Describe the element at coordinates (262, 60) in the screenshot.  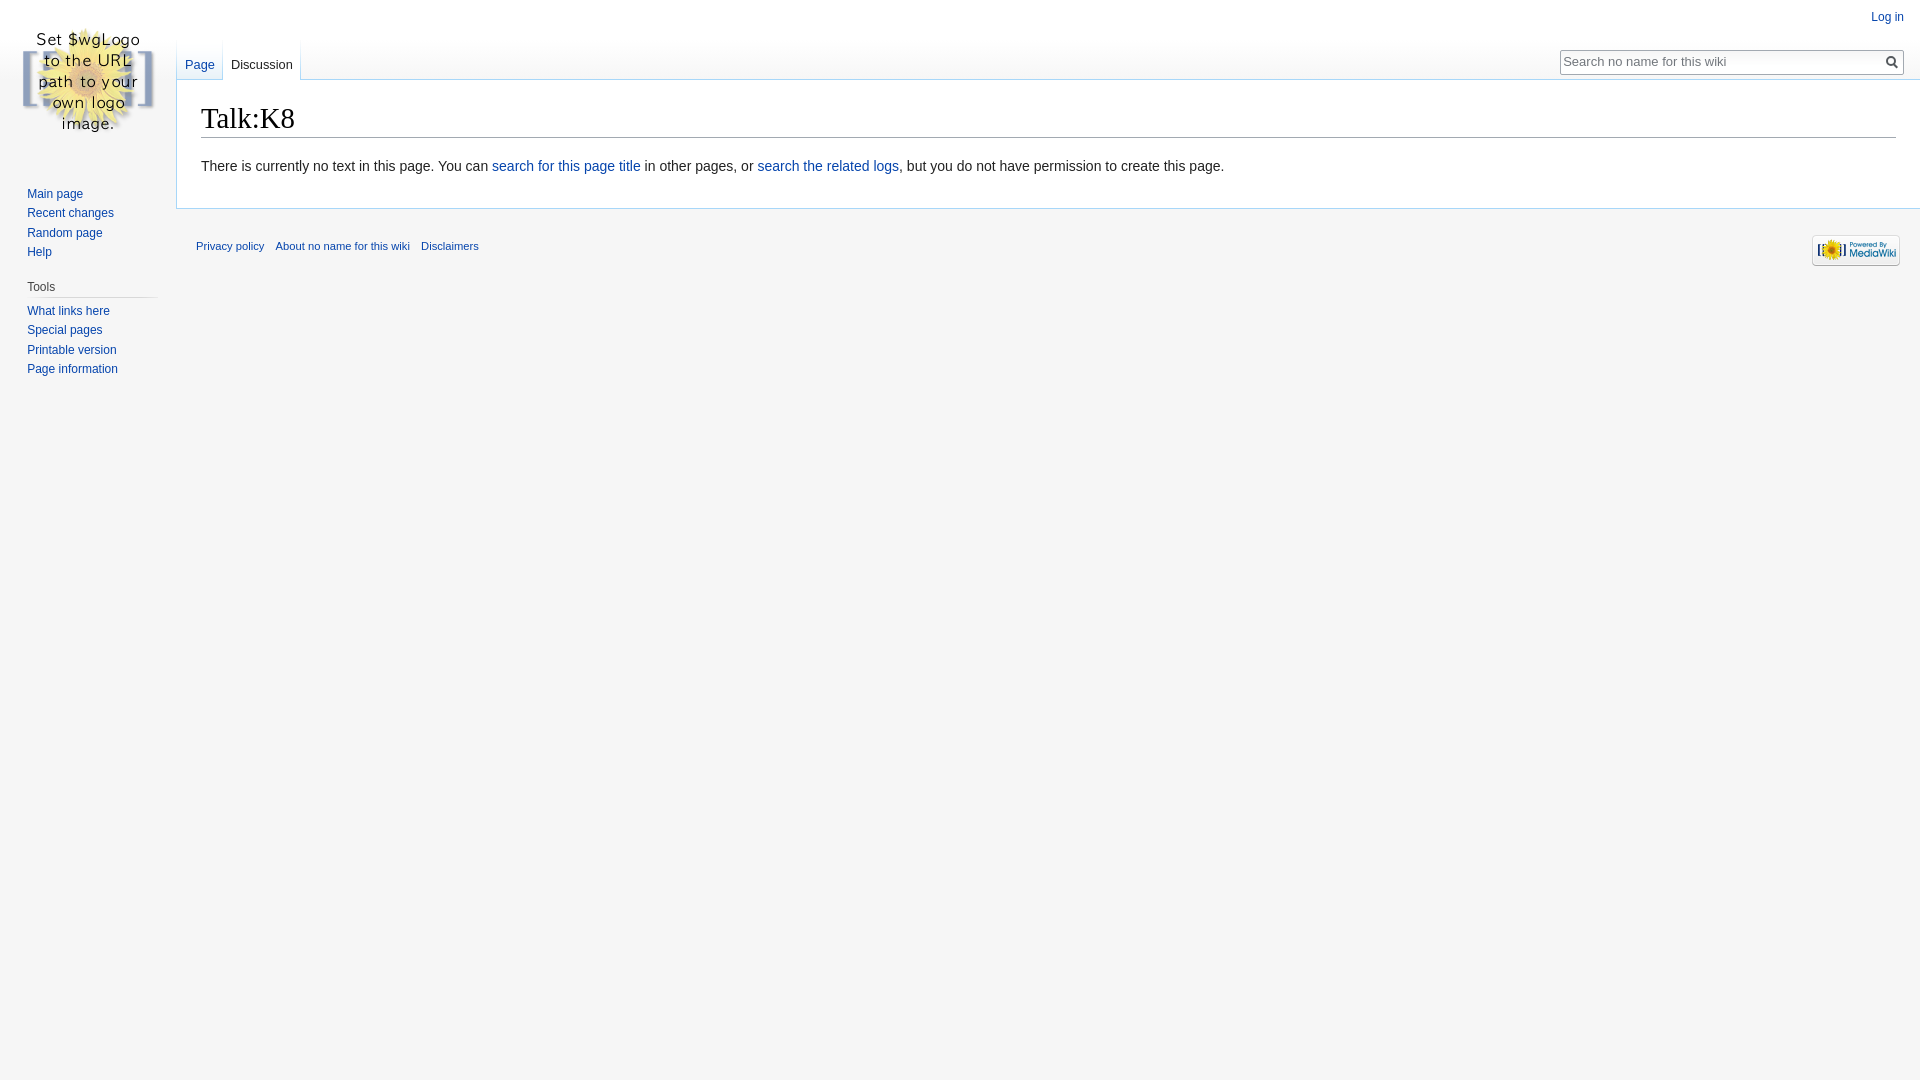
I see `Discussion` at that location.